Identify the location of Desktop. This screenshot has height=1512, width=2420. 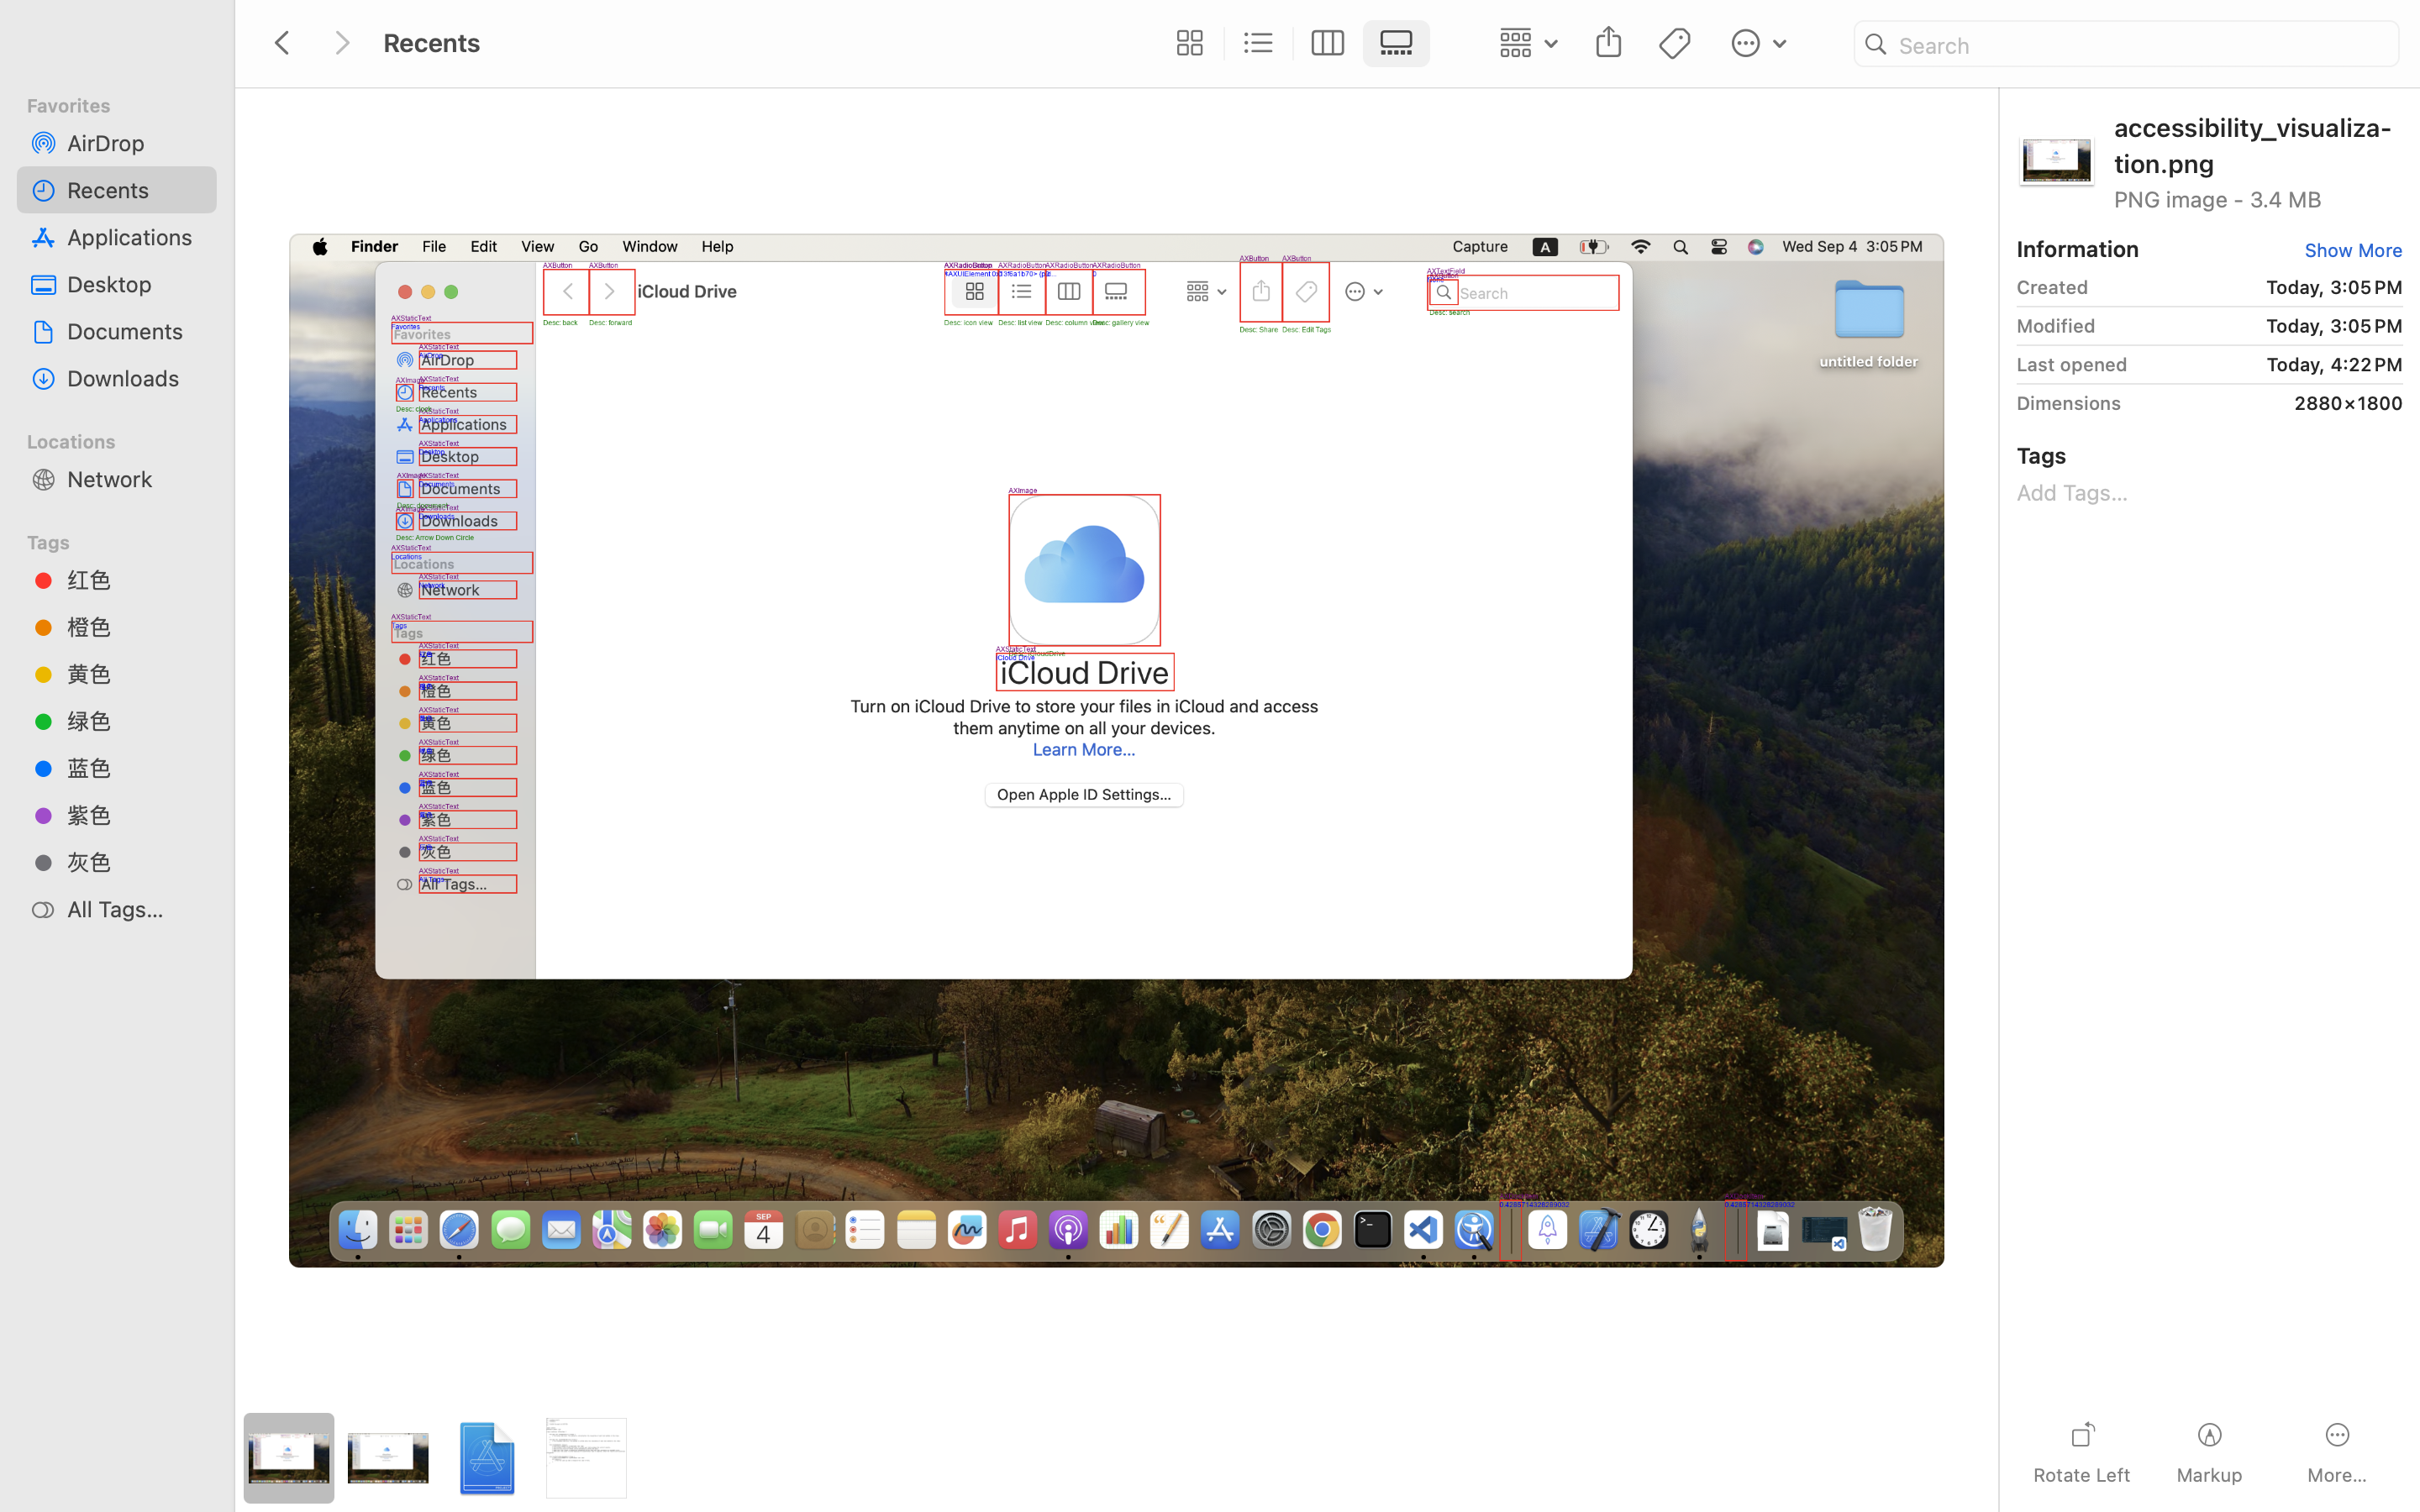
(135, 284).